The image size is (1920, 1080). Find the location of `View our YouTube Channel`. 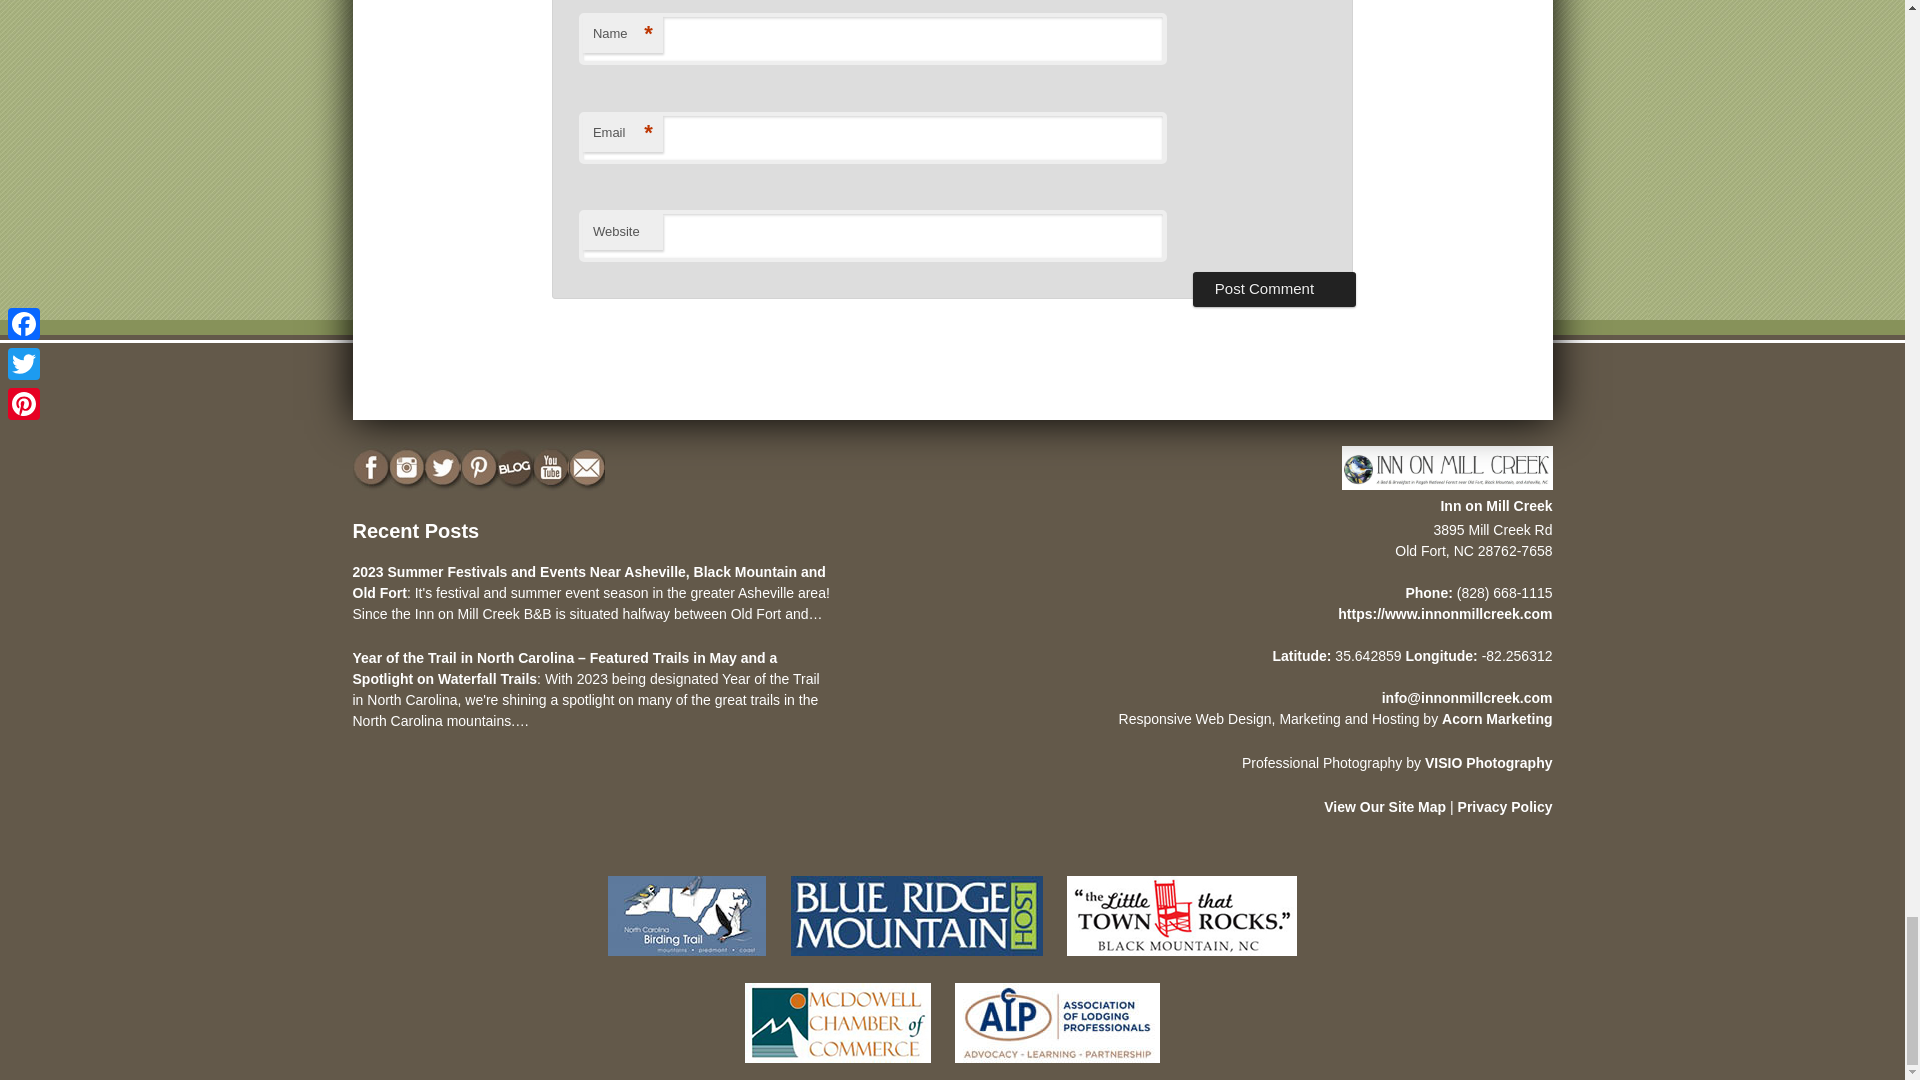

View our YouTube Channel is located at coordinates (552, 468).